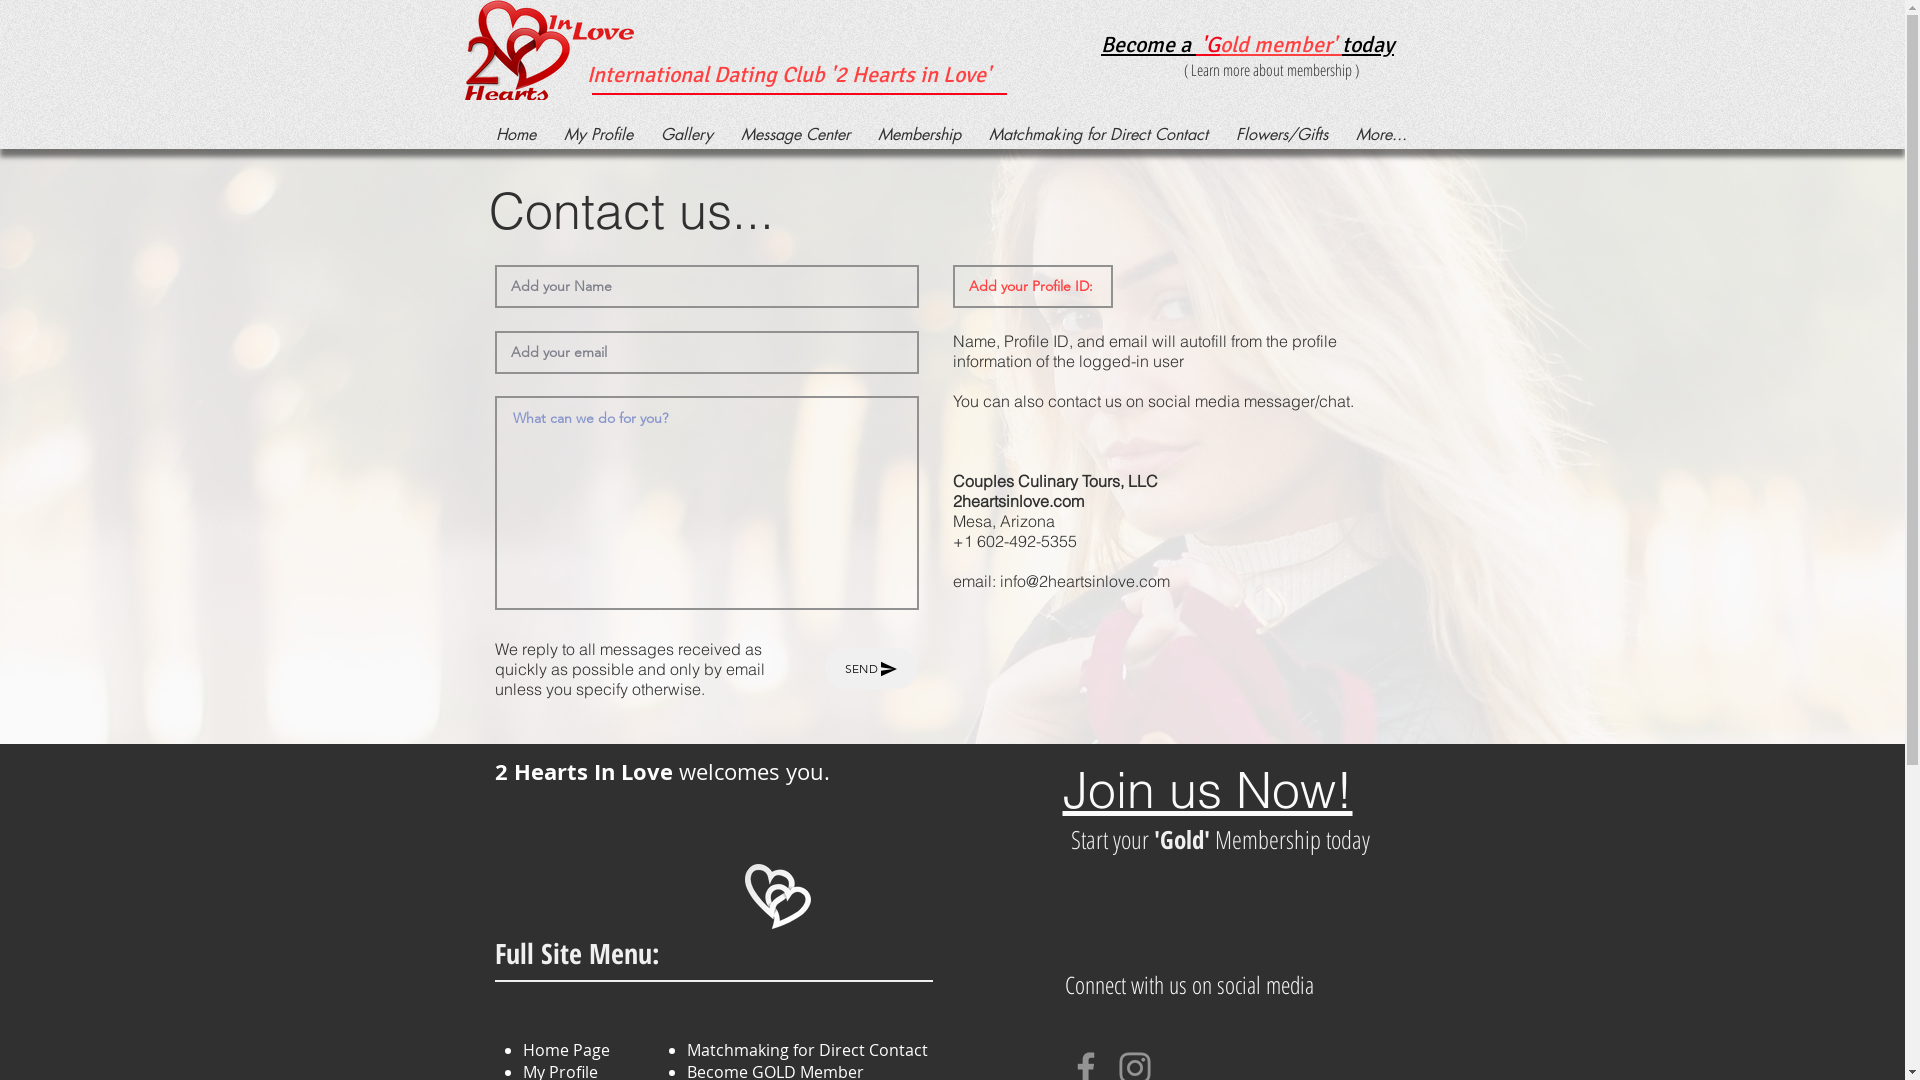 The height and width of the screenshot is (1080, 1920). I want to click on Matchmaking for Direct Contact, so click(808, 1050).